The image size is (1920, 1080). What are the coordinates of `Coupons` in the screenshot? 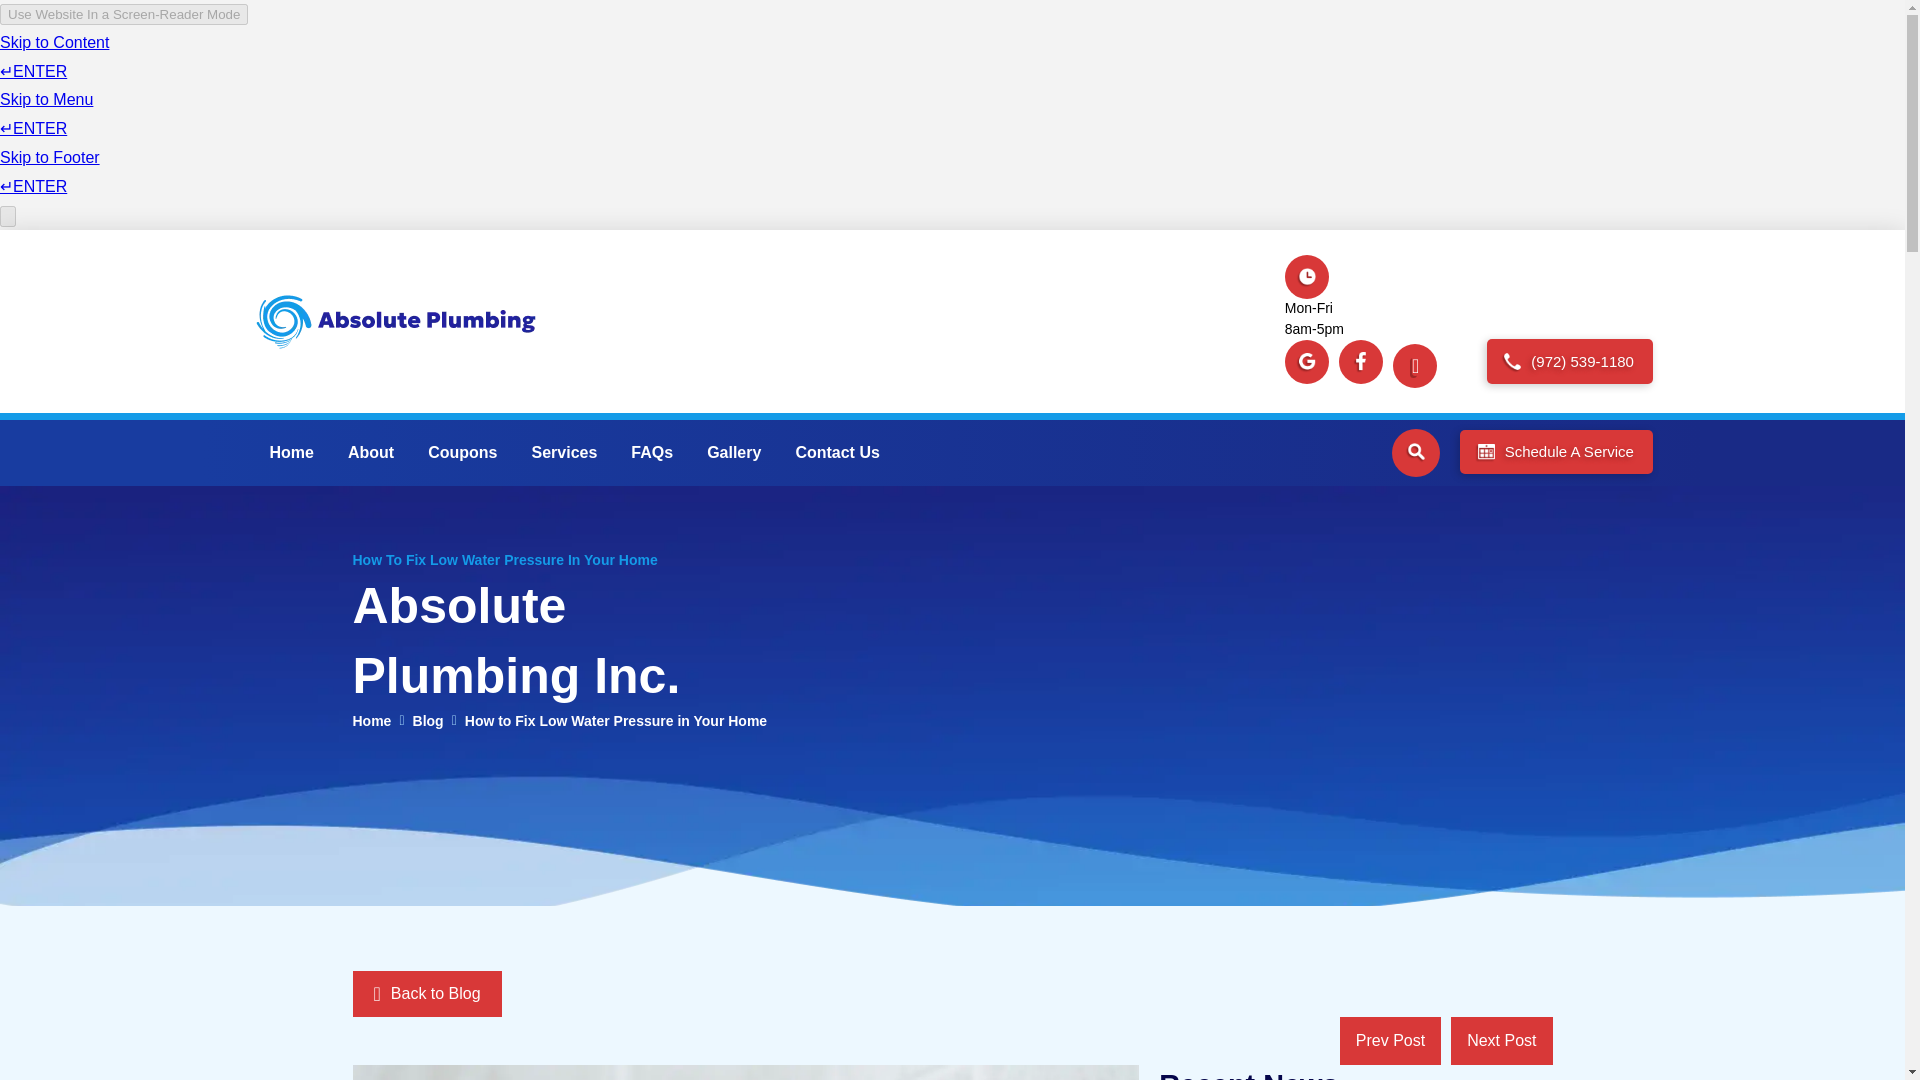 It's located at (462, 453).